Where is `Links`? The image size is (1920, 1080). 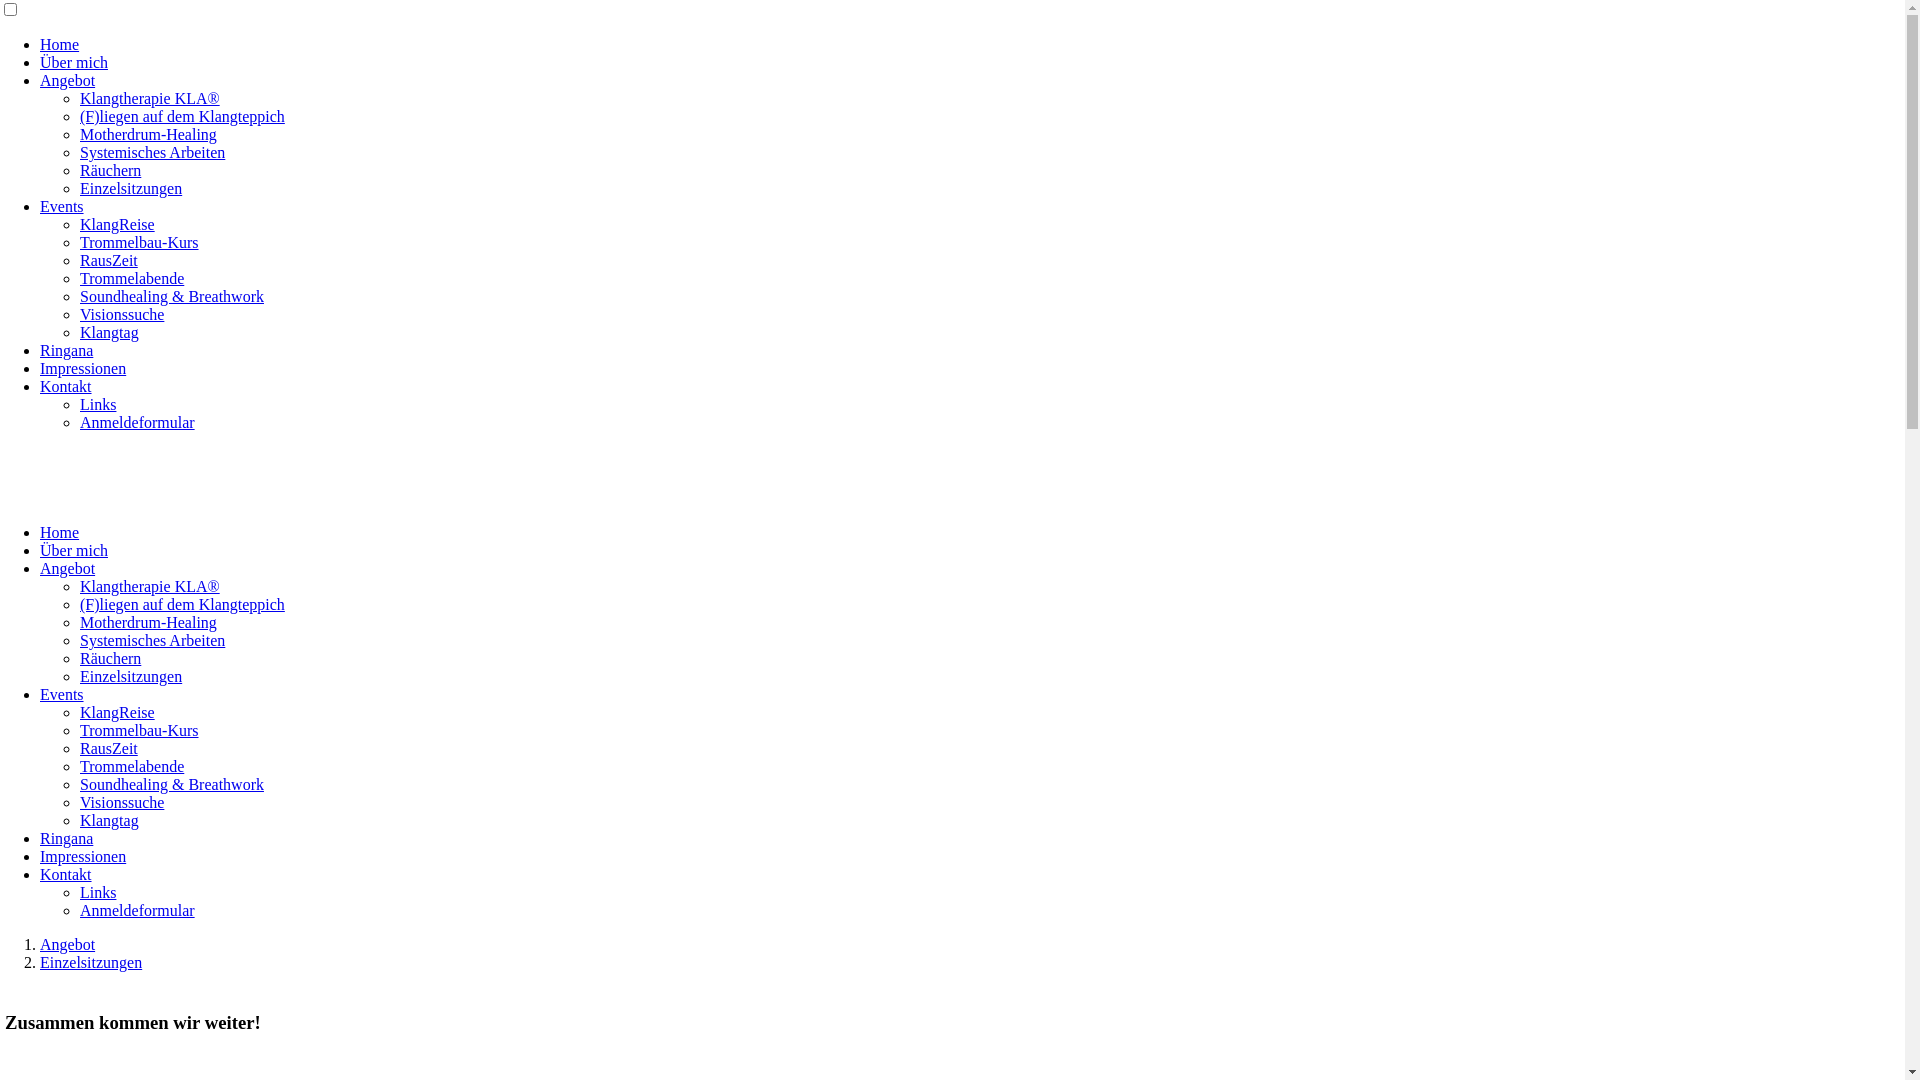
Links is located at coordinates (98, 404).